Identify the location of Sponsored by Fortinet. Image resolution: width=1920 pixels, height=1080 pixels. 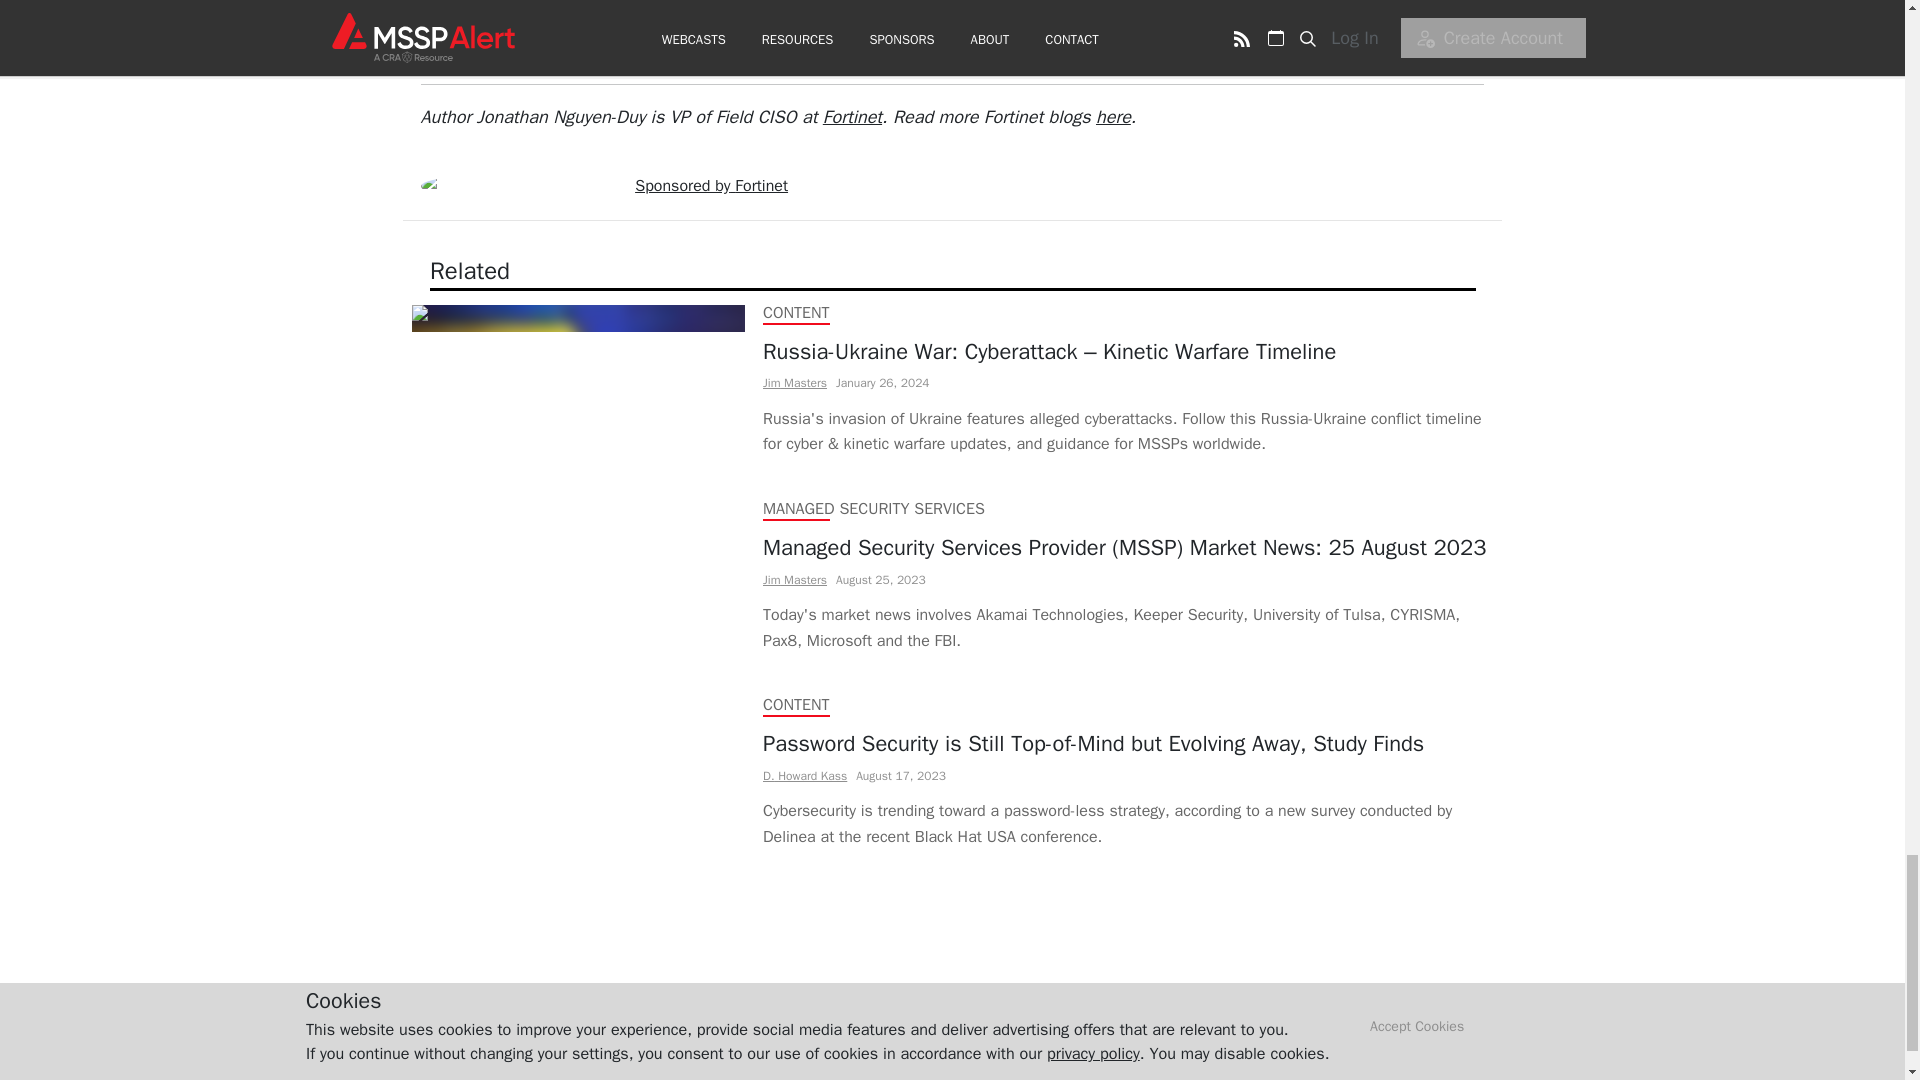
(711, 186).